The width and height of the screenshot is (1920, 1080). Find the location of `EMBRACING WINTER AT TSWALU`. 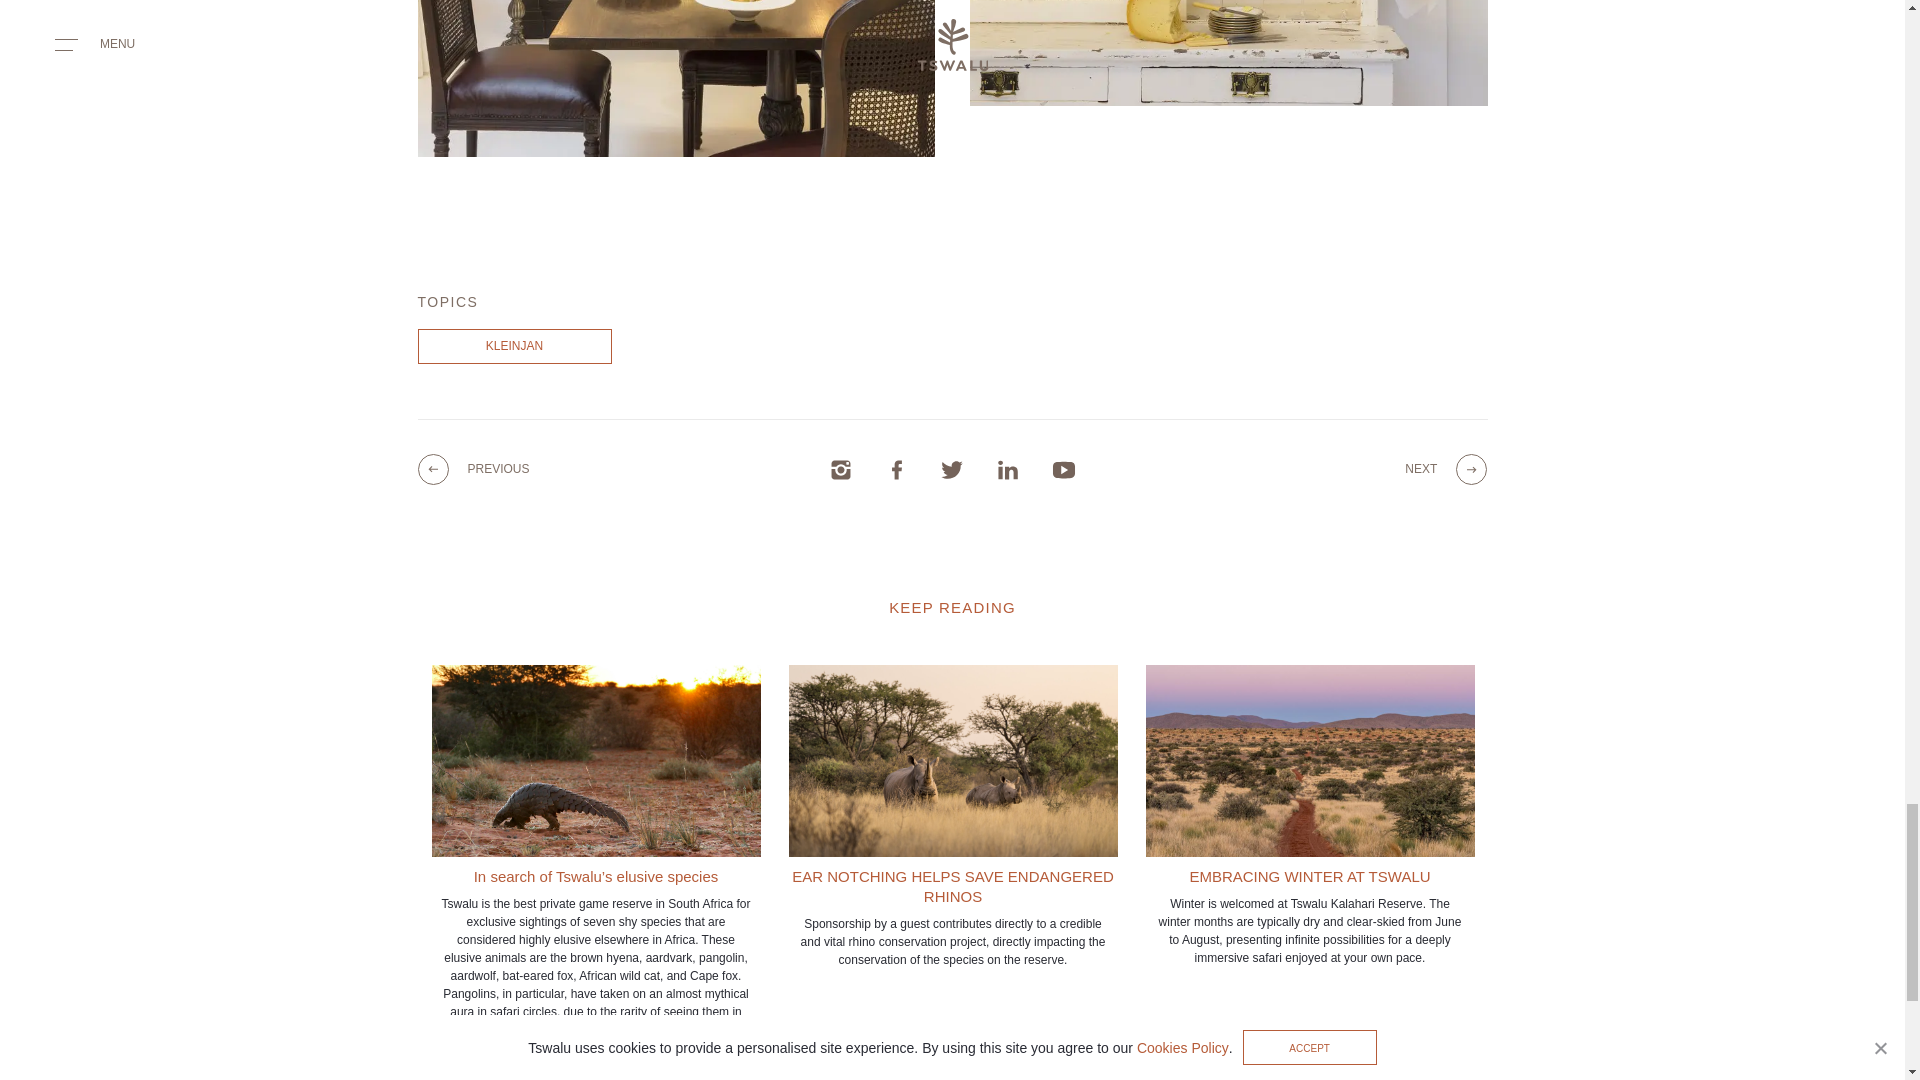

EMBRACING WINTER AT TSWALU is located at coordinates (1310, 814).